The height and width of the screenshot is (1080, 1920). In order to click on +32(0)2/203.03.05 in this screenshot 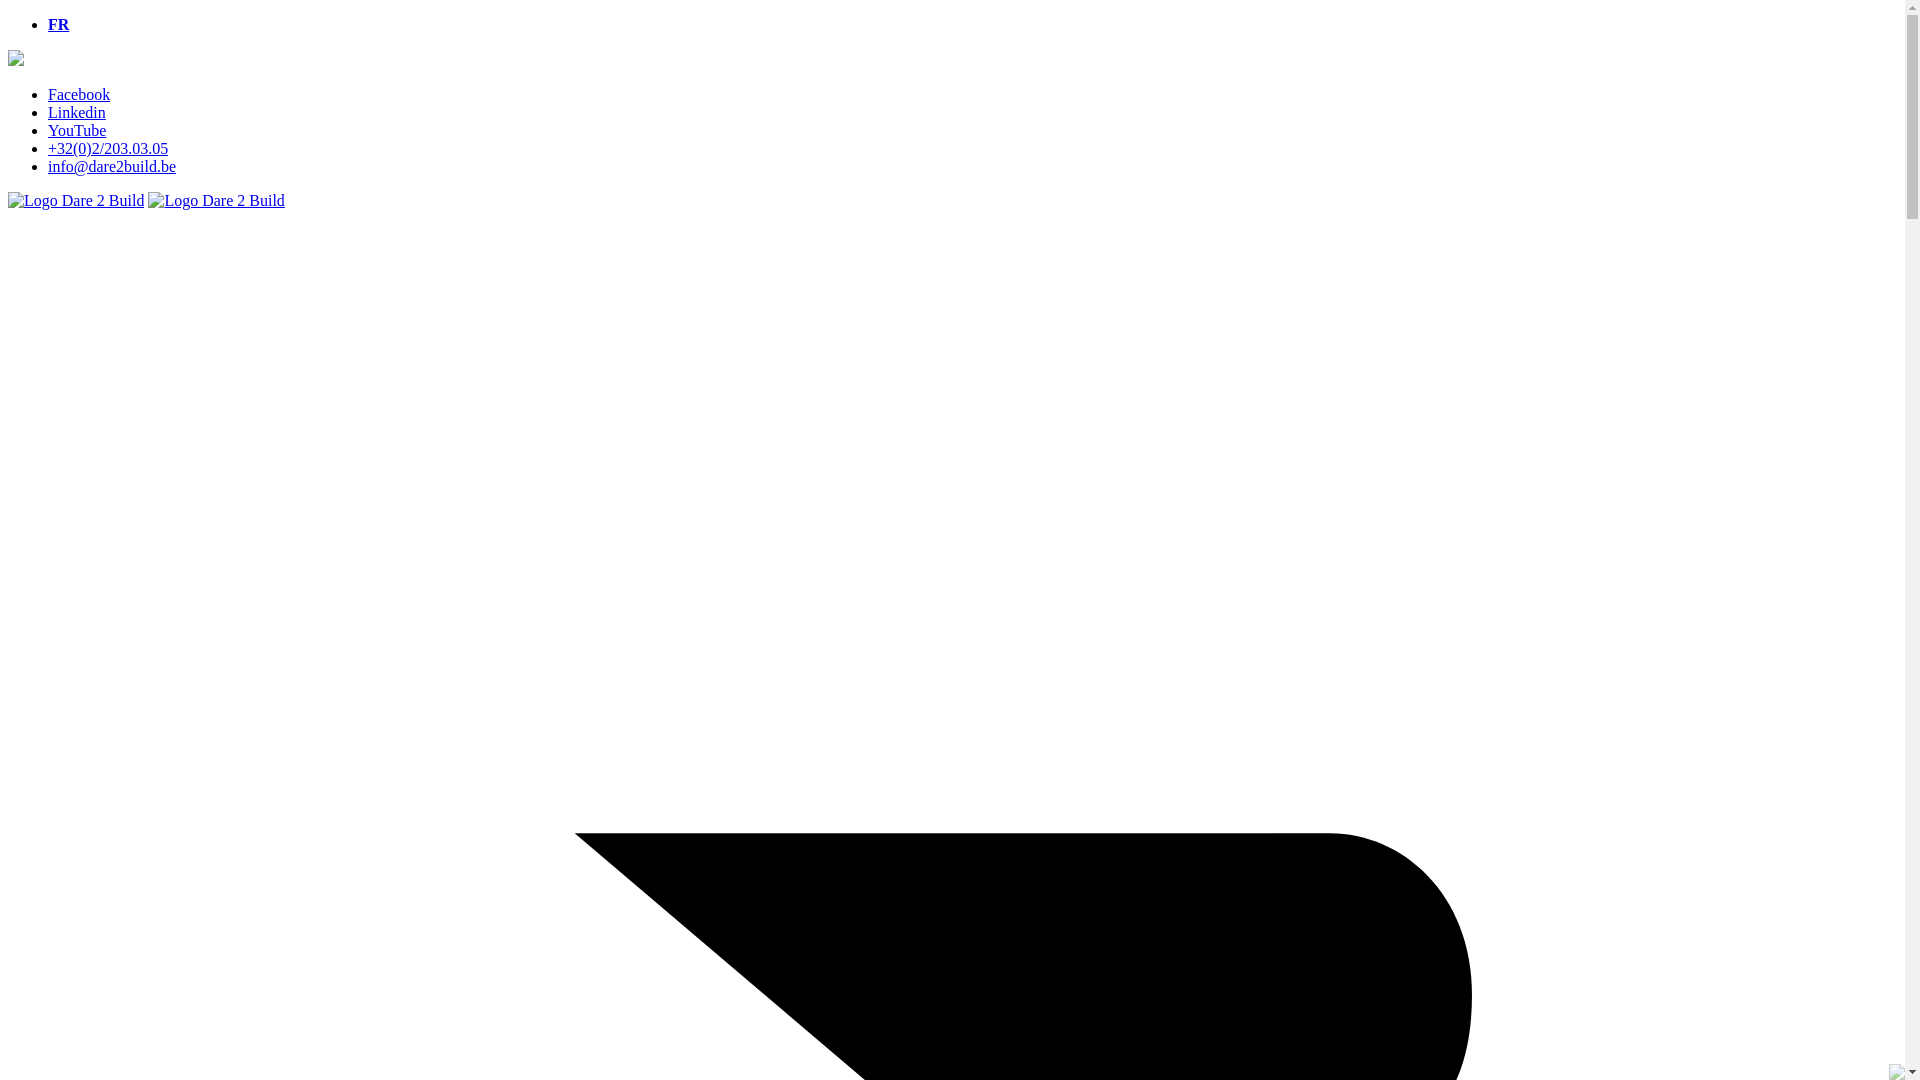, I will do `click(108, 148)`.